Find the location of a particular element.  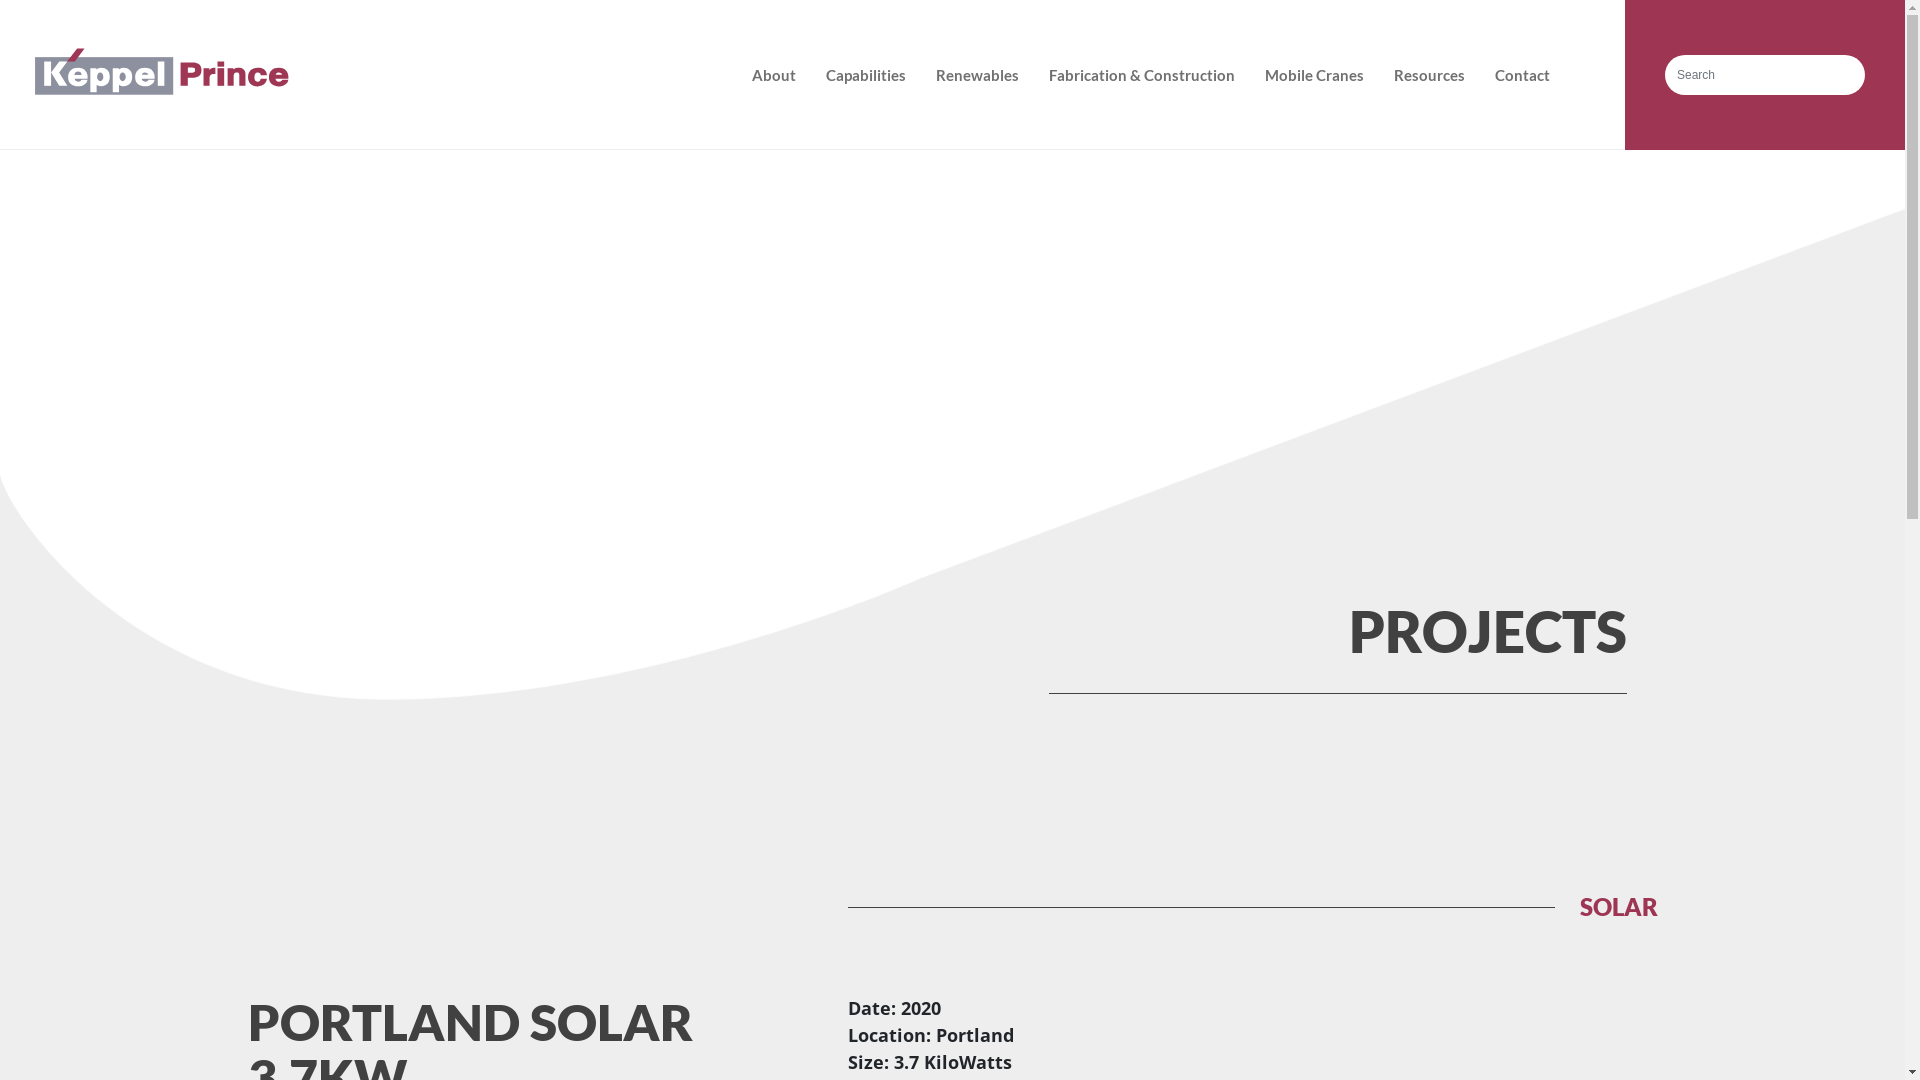

Capabilities is located at coordinates (866, 75).